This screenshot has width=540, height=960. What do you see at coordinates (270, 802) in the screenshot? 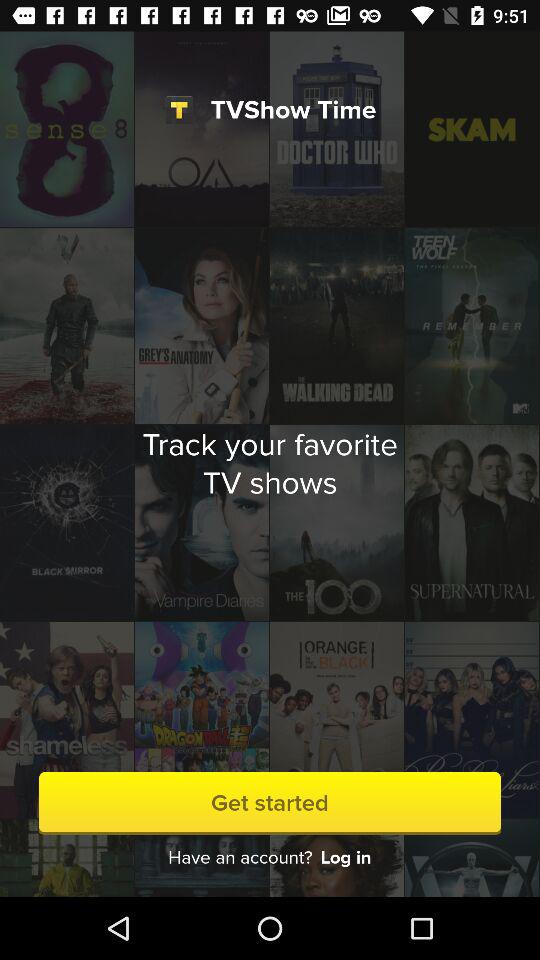
I see `click the get started` at bounding box center [270, 802].